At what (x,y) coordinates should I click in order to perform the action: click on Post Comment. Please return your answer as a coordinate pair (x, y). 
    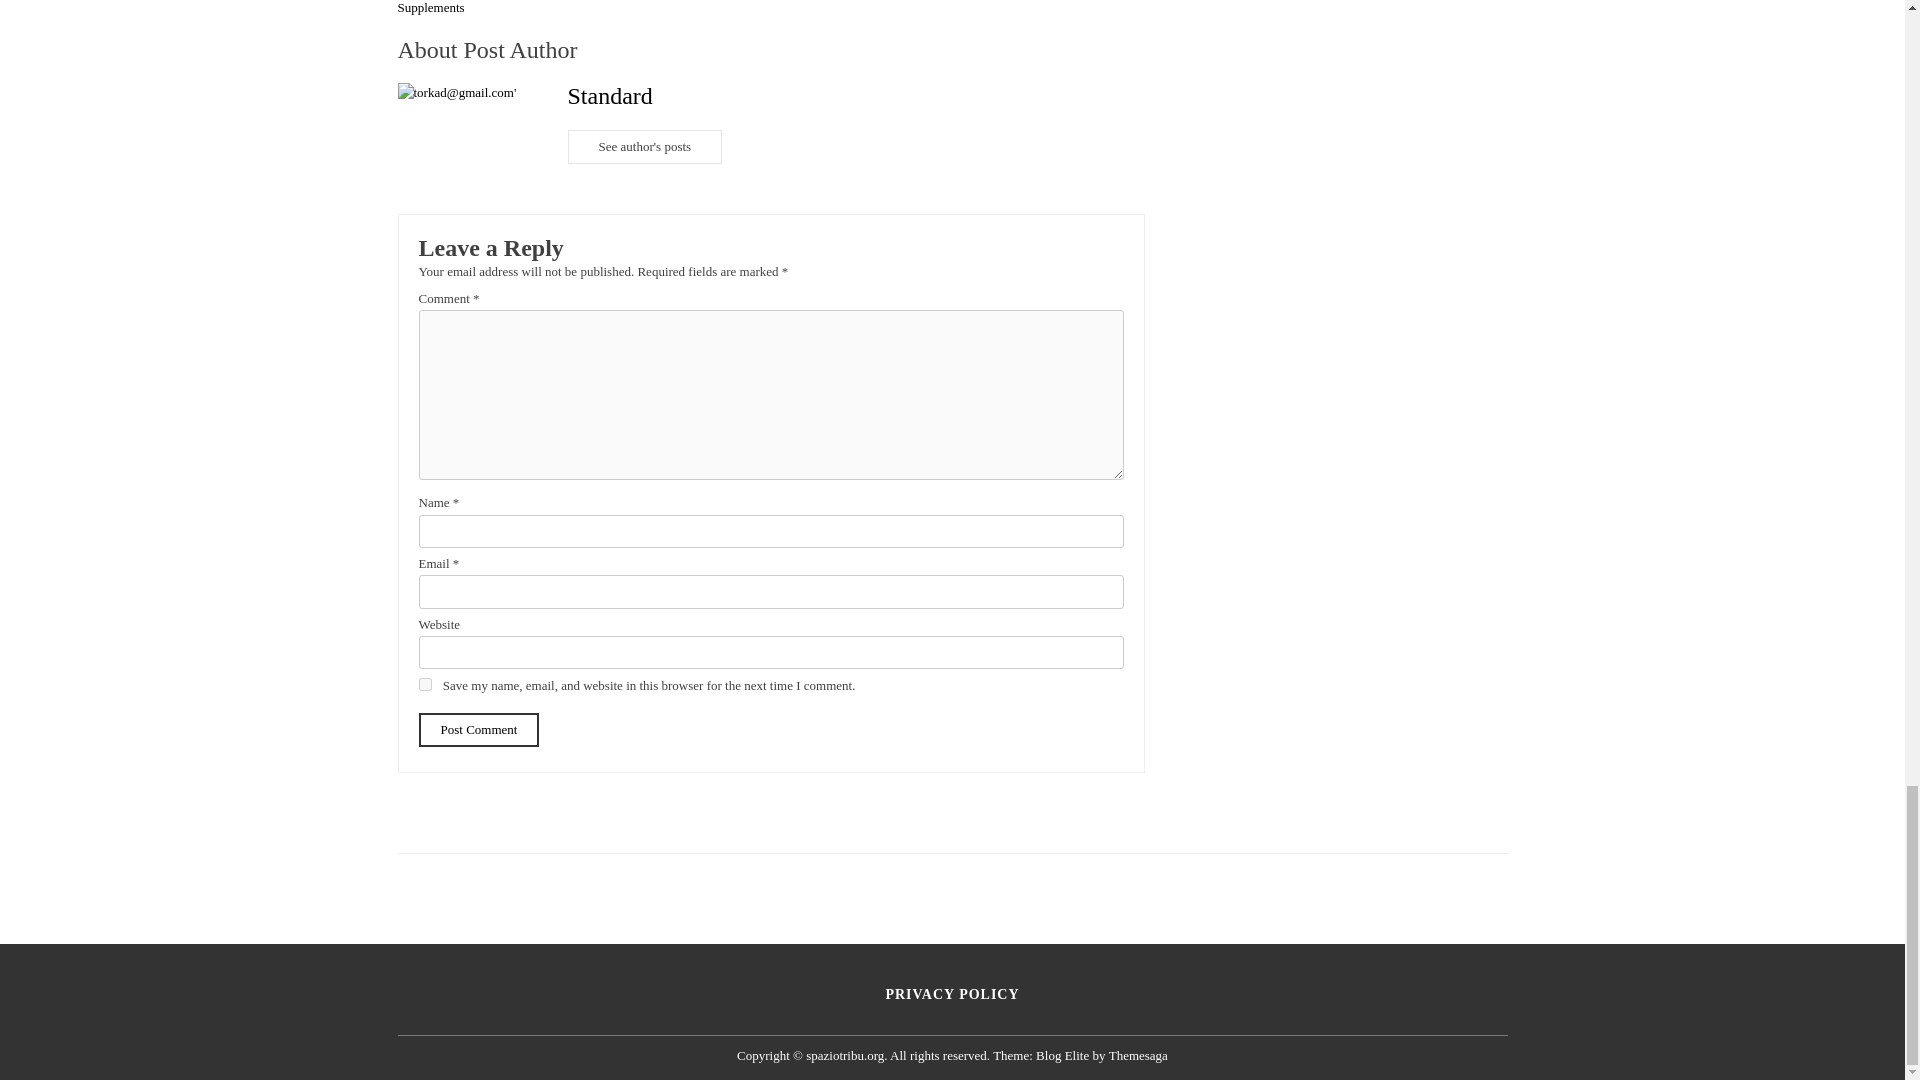
    Looking at the image, I should click on (478, 730).